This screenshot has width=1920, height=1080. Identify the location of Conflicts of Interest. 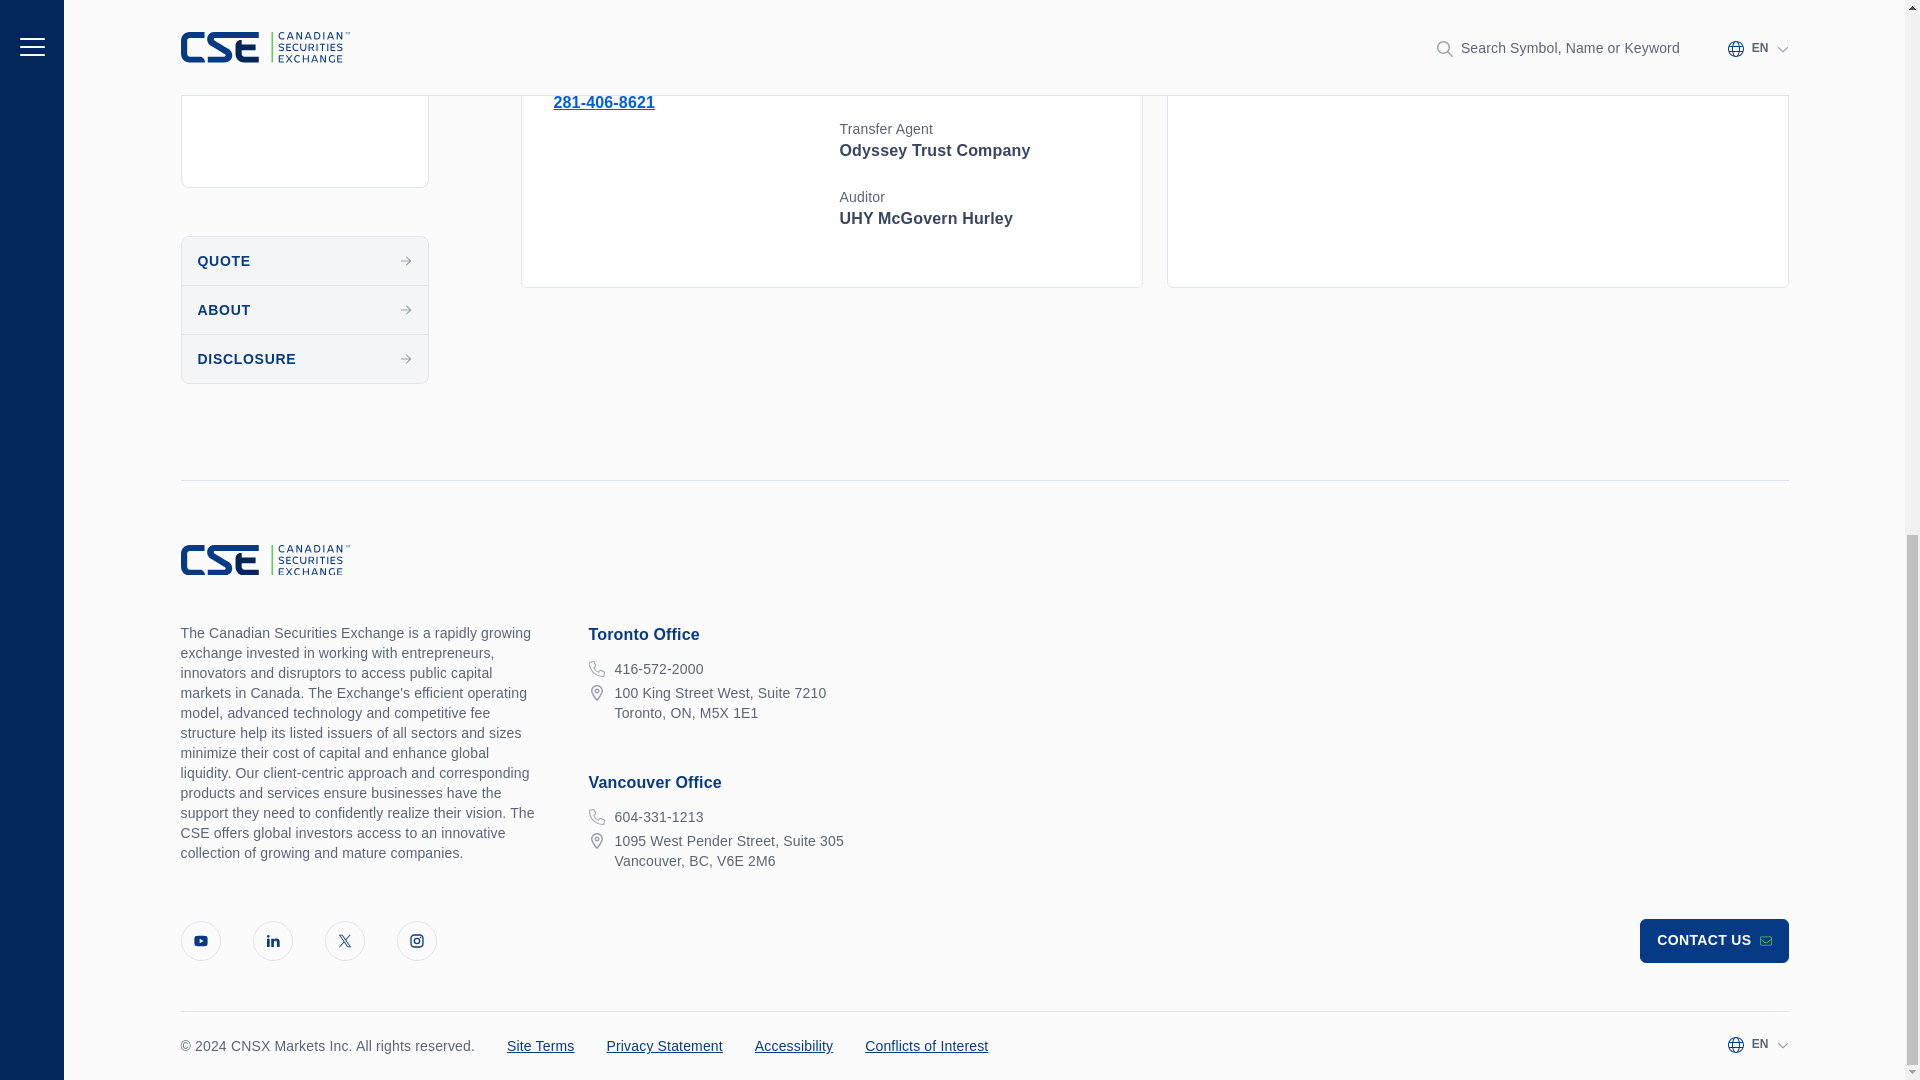
(926, 1046).